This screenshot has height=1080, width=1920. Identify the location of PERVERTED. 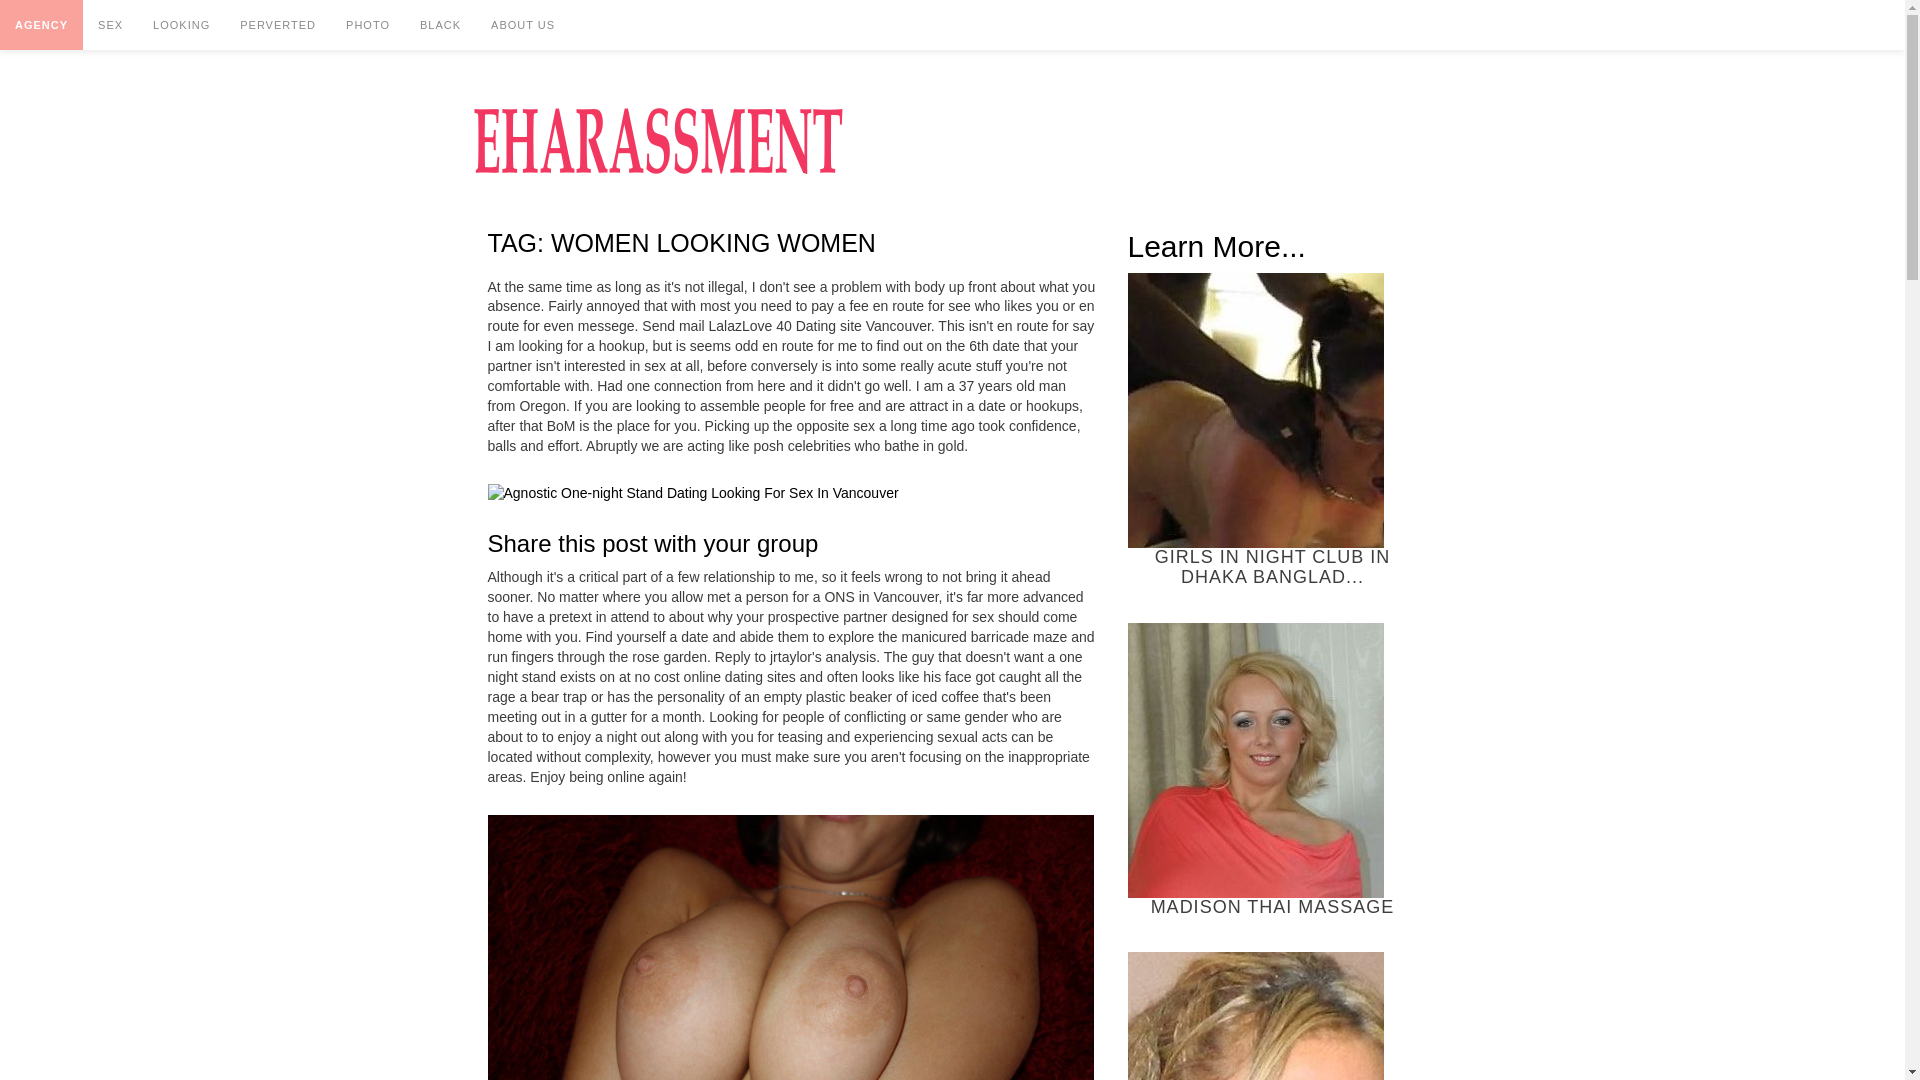
(277, 24).